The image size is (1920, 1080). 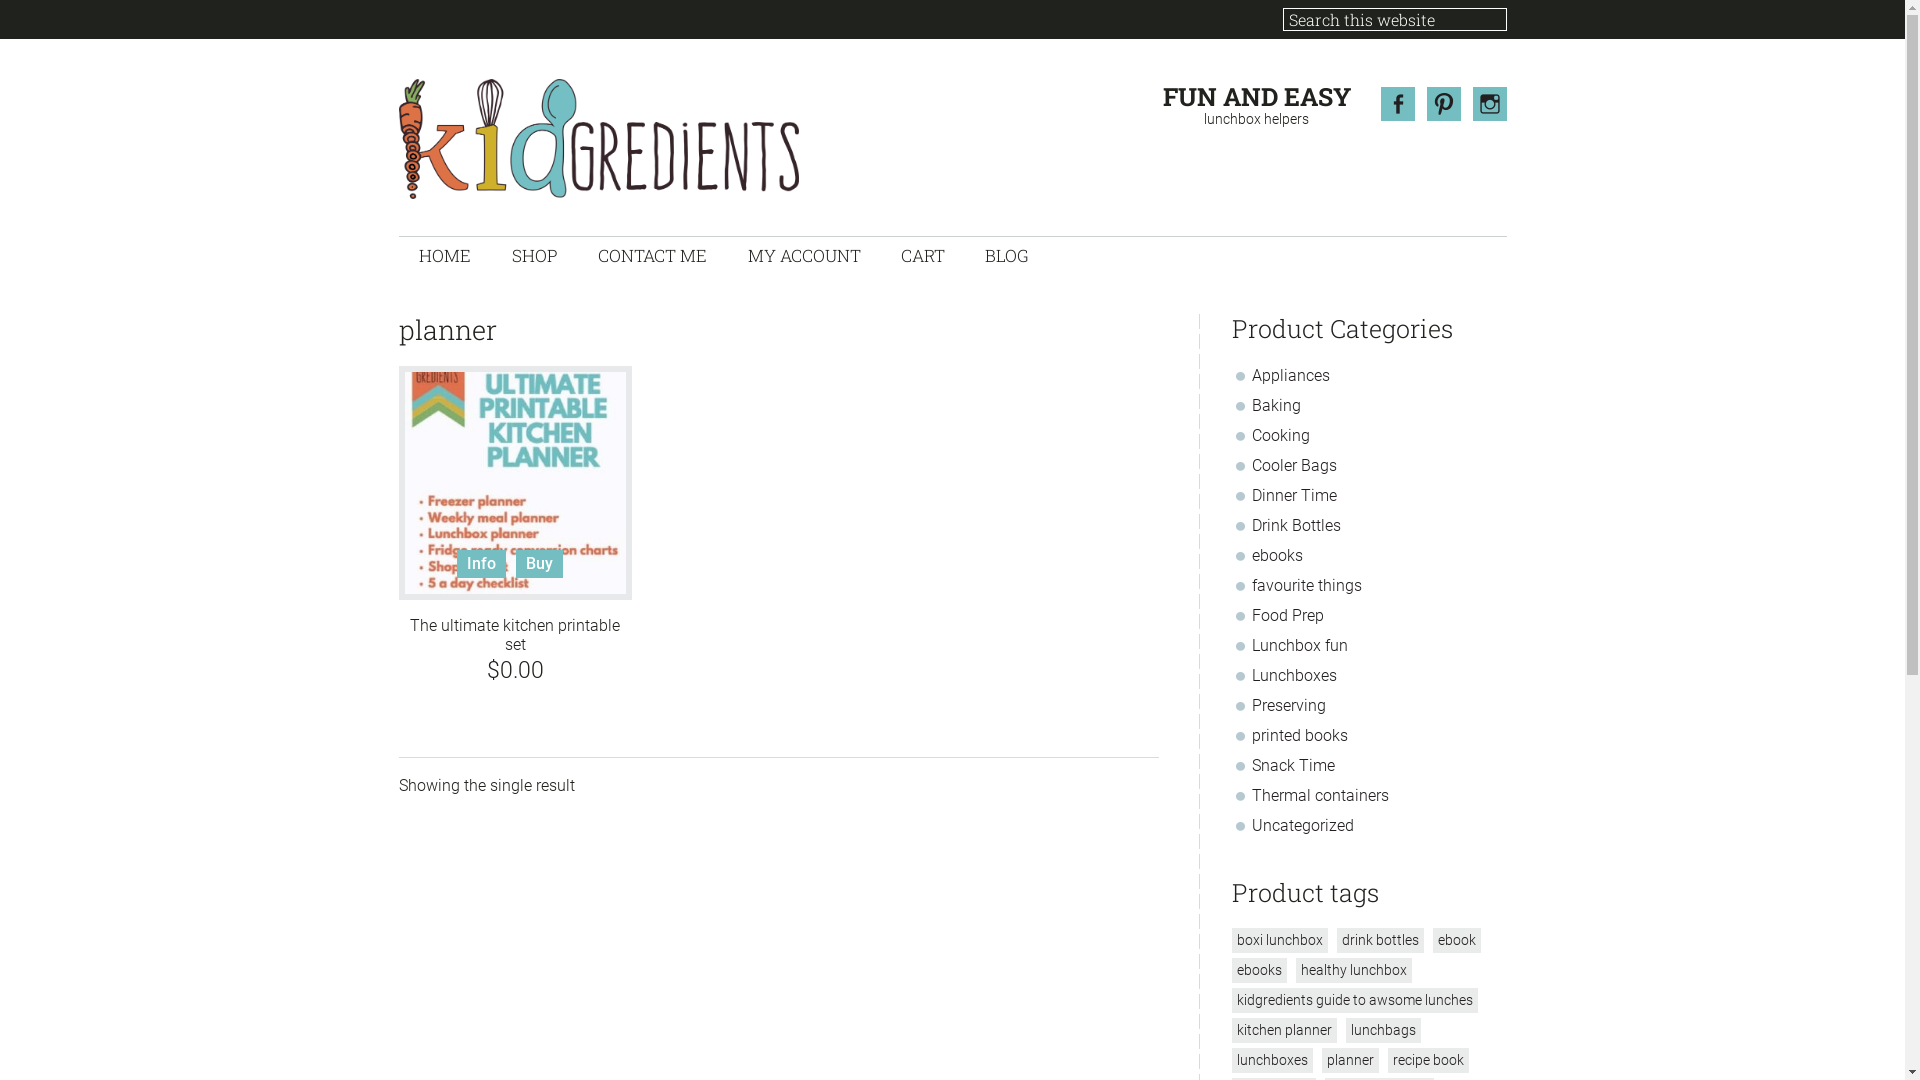 I want to click on ebooks, so click(x=1260, y=970).